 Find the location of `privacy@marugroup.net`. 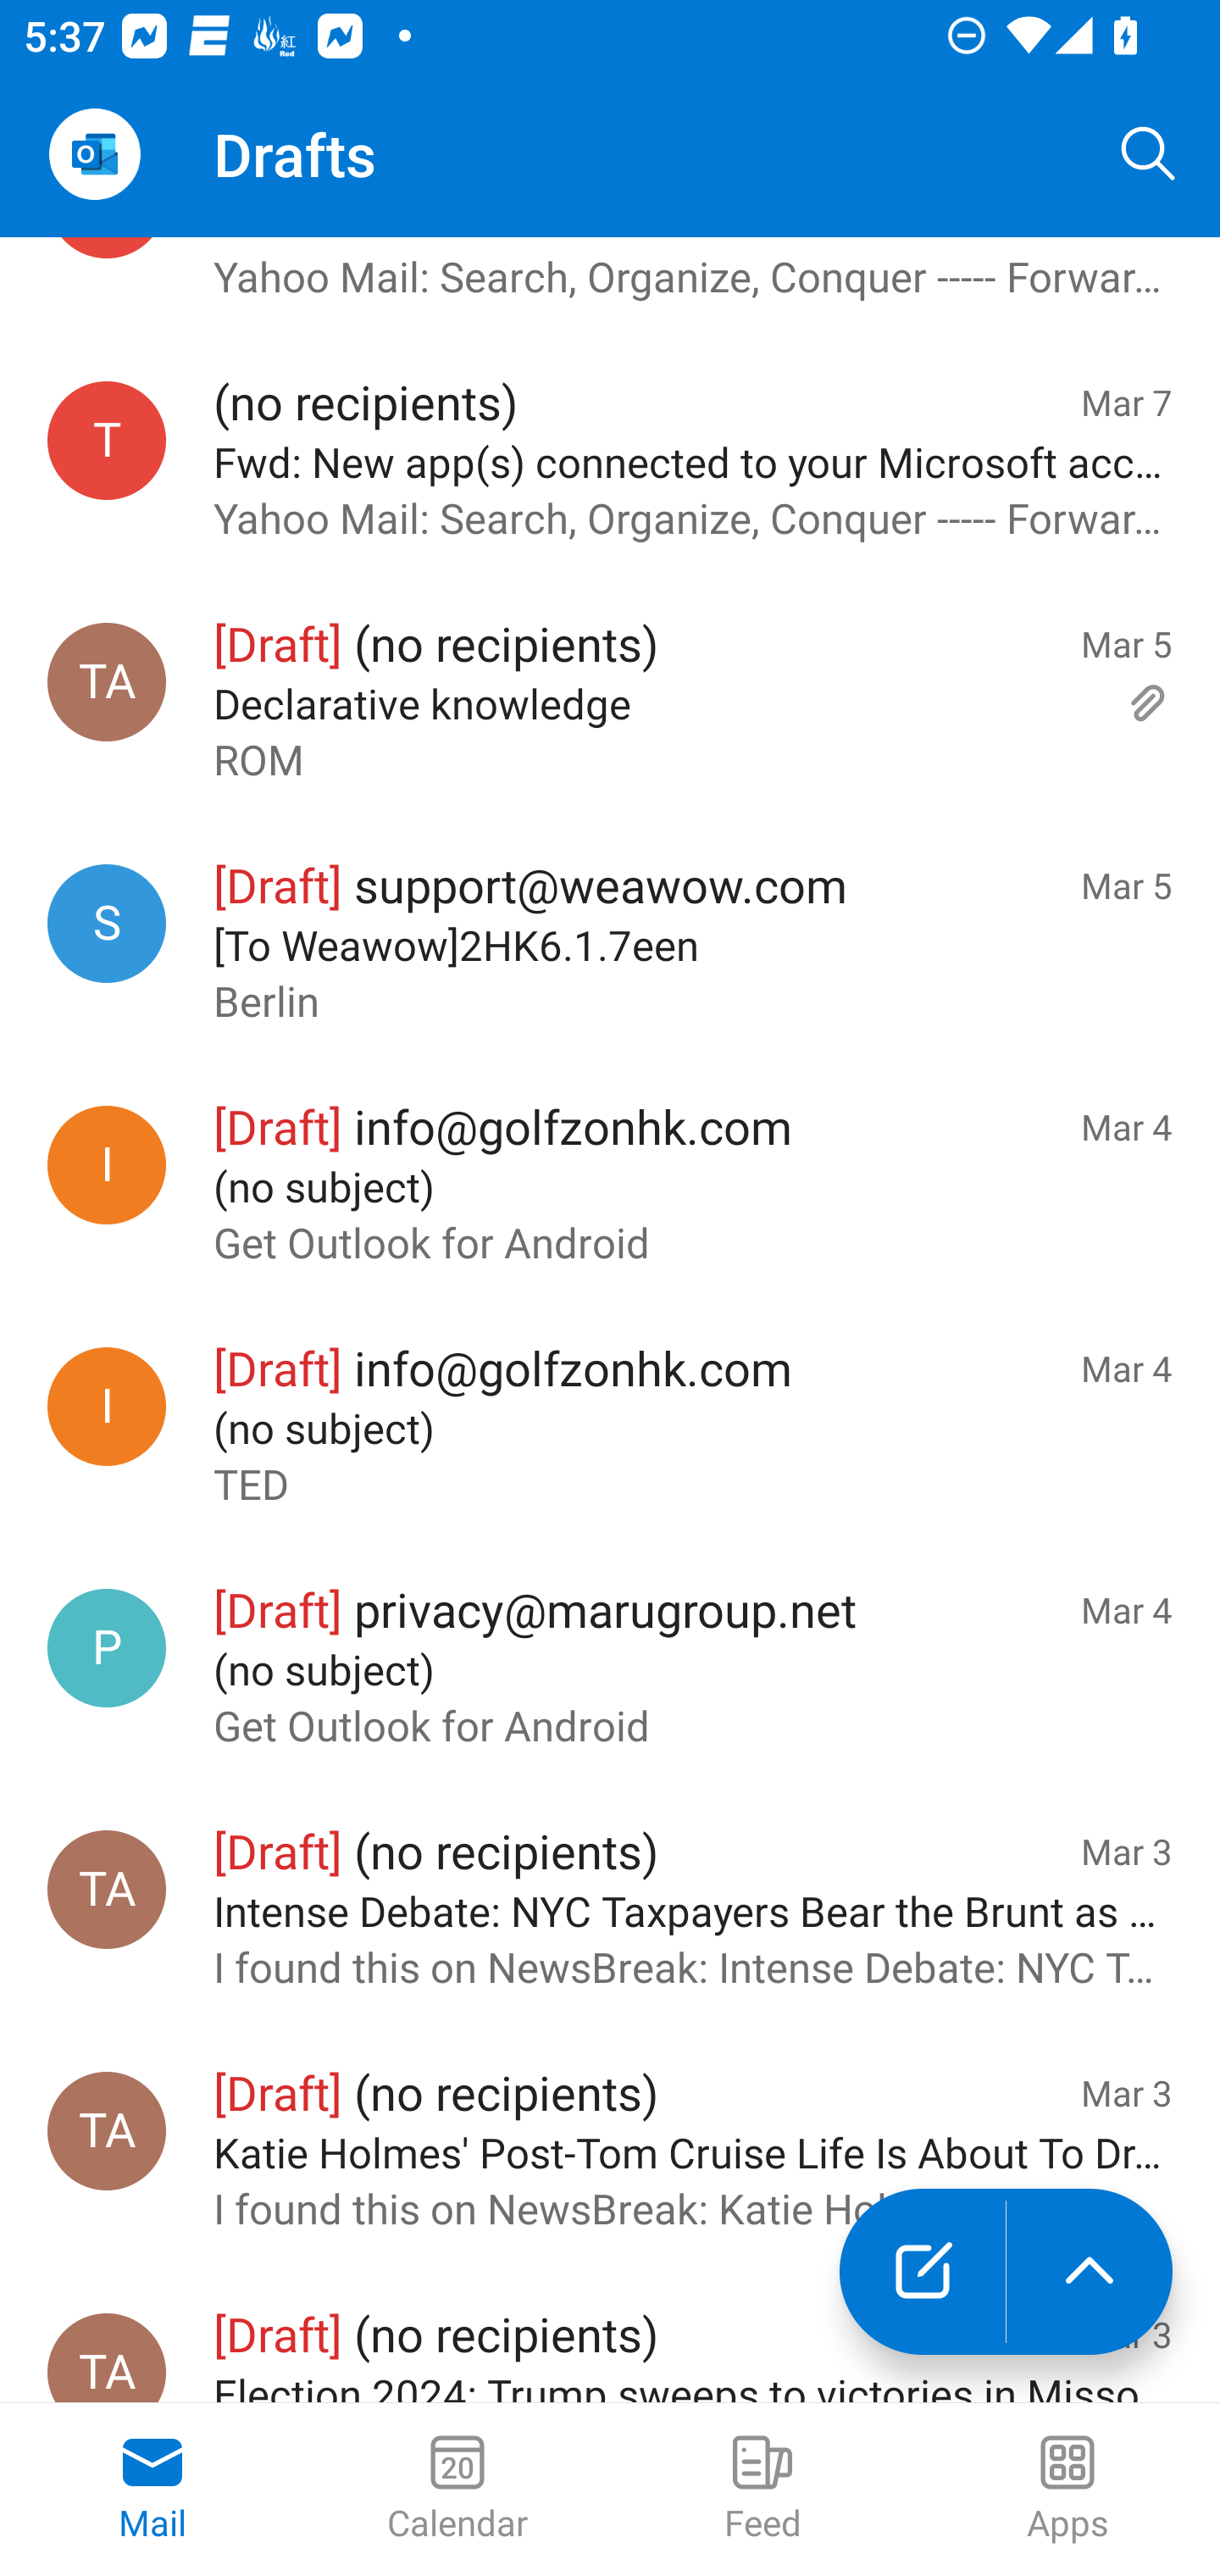

privacy@marugroup.net is located at coordinates (107, 1648).